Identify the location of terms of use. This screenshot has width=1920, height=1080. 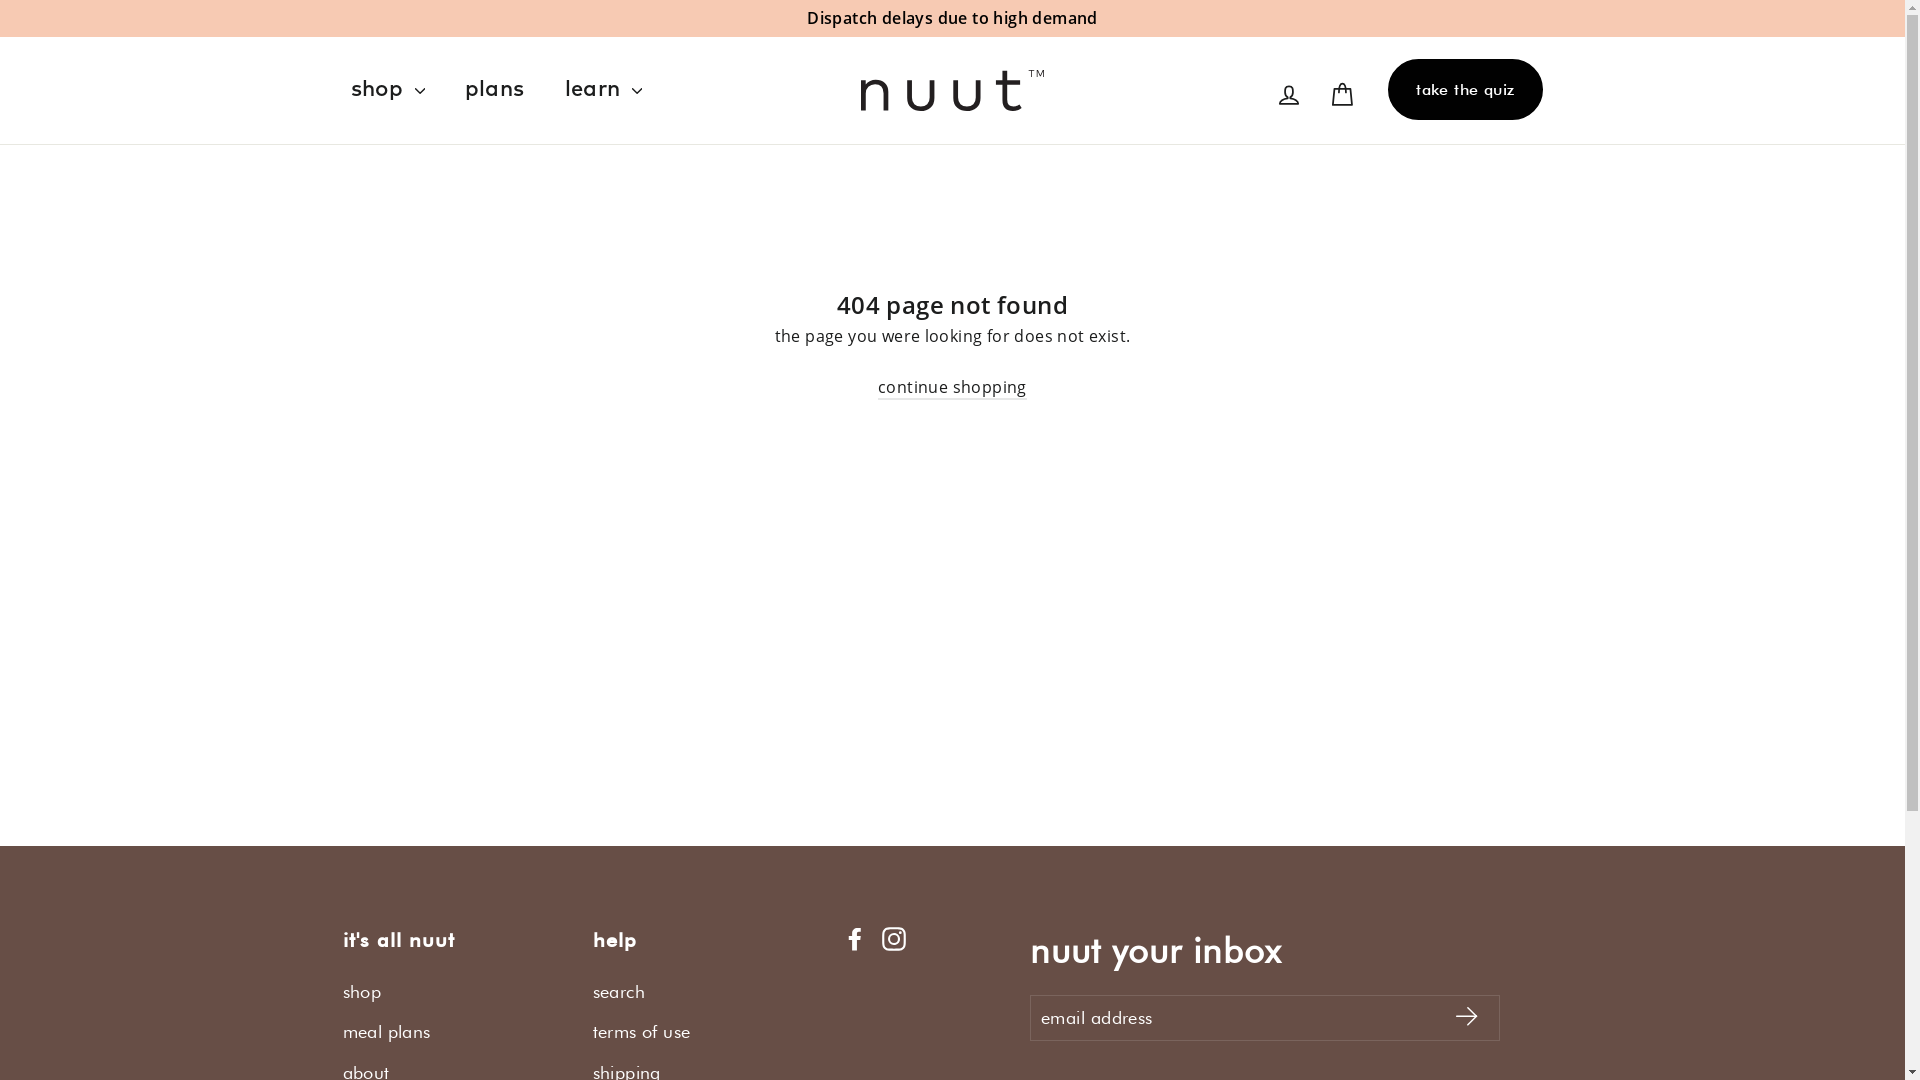
(702, 1032).